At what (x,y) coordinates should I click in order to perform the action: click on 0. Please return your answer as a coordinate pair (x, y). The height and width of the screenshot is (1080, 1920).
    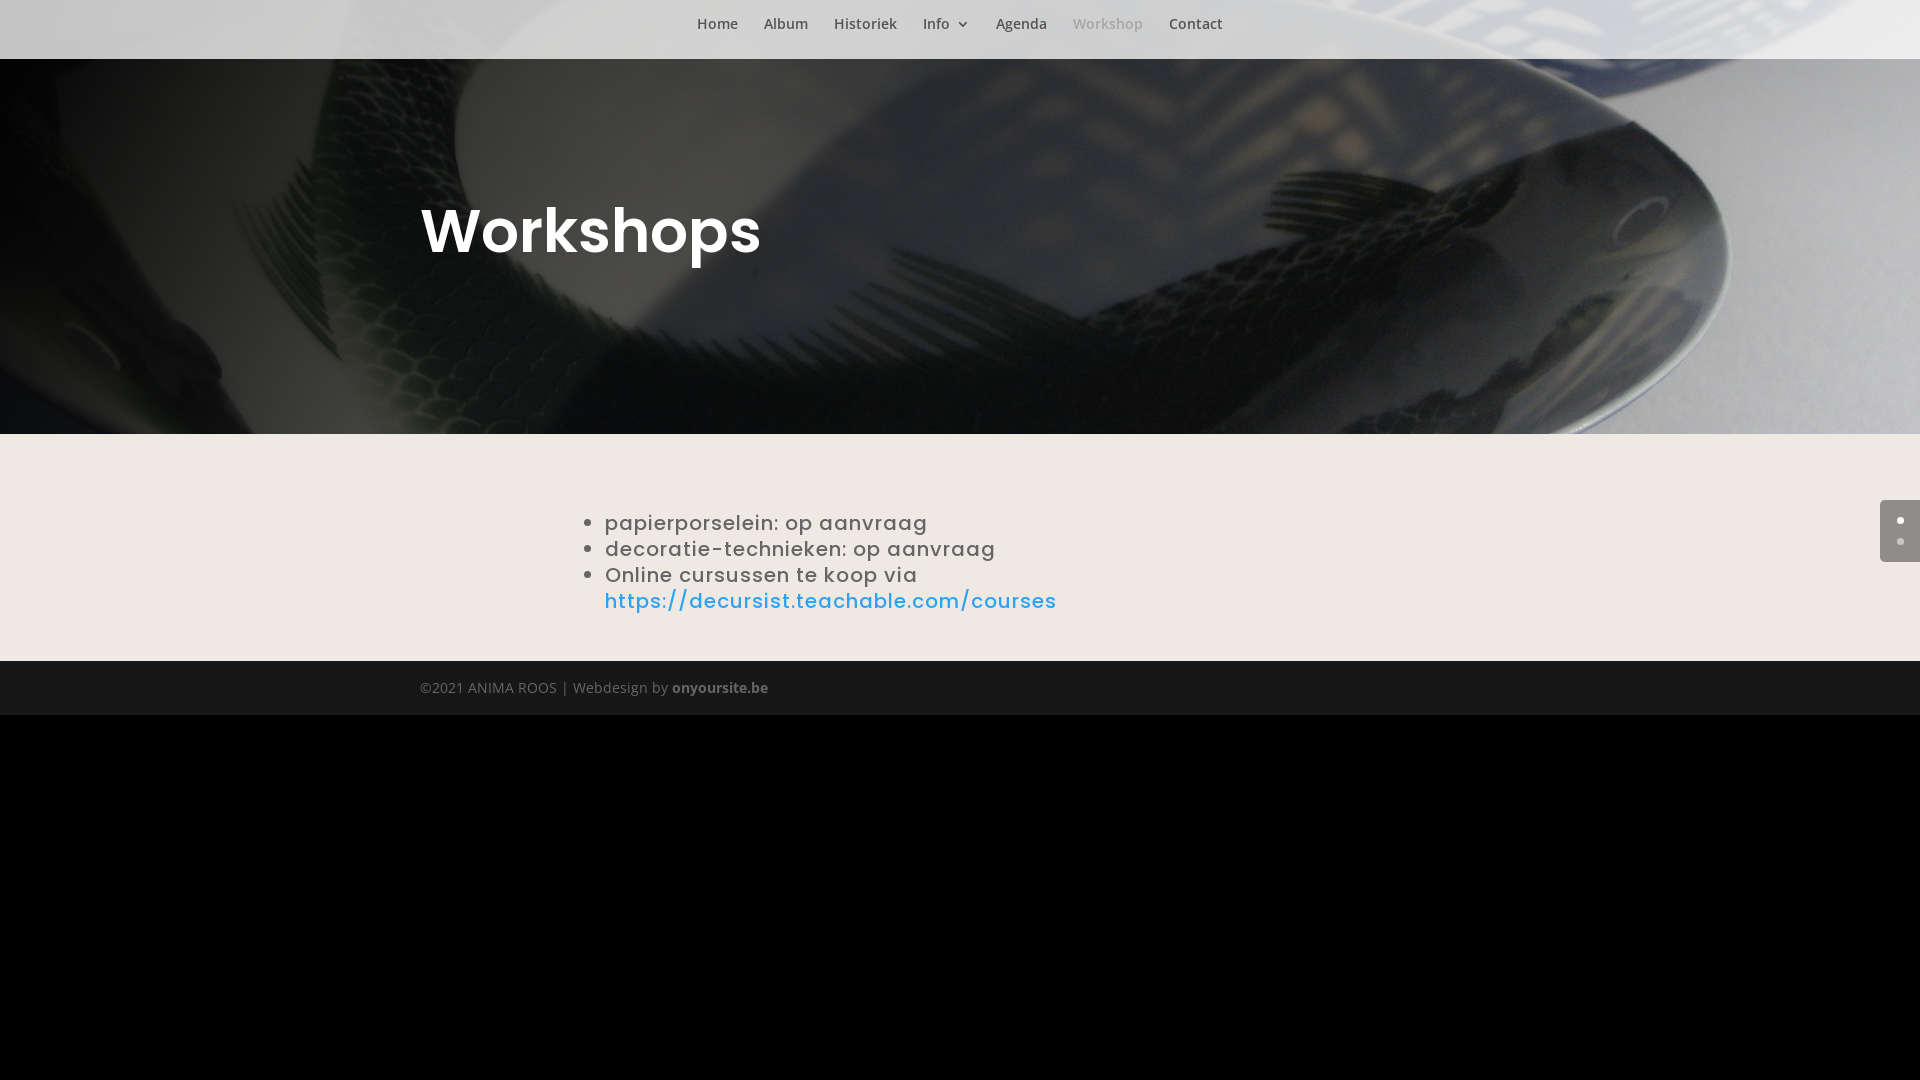
    Looking at the image, I should click on (1900, 520).